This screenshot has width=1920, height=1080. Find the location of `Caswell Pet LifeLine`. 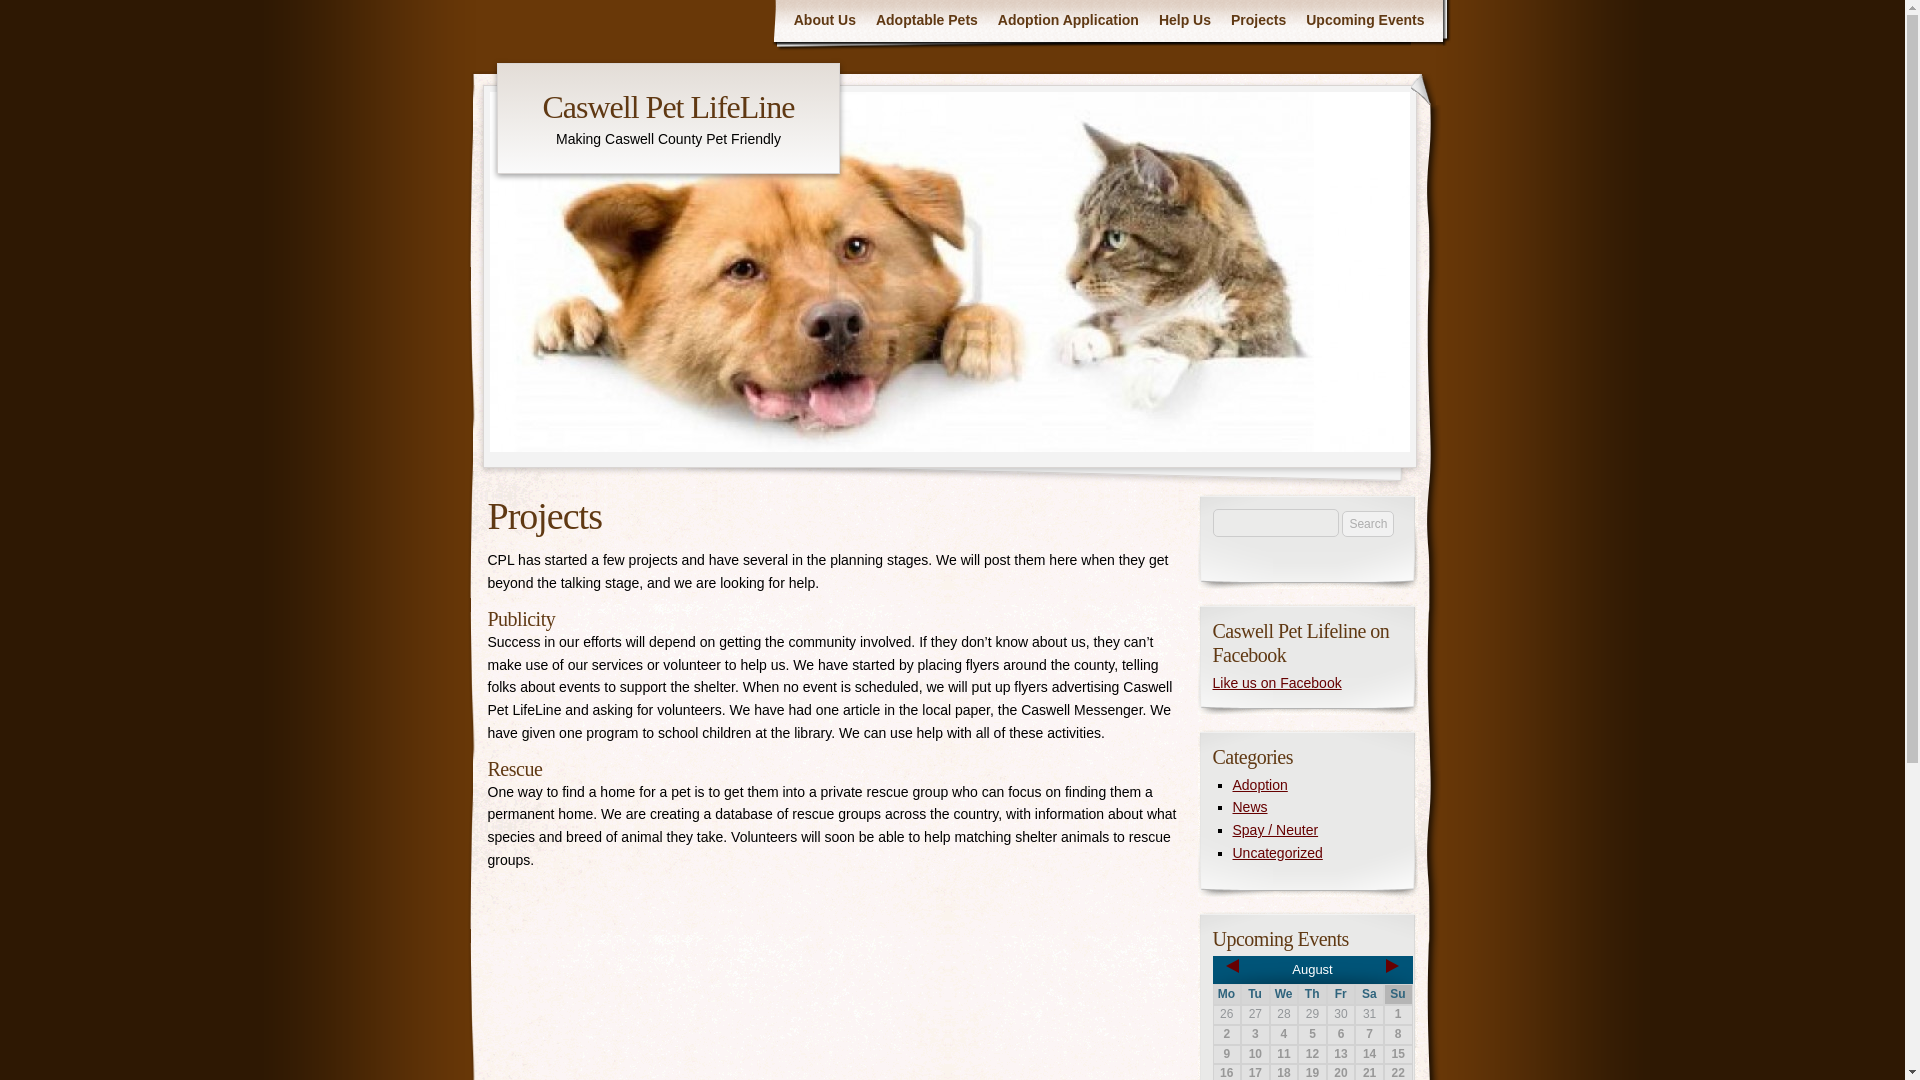

Caswell Pet LifeLine is located at coordinates (668, 106).